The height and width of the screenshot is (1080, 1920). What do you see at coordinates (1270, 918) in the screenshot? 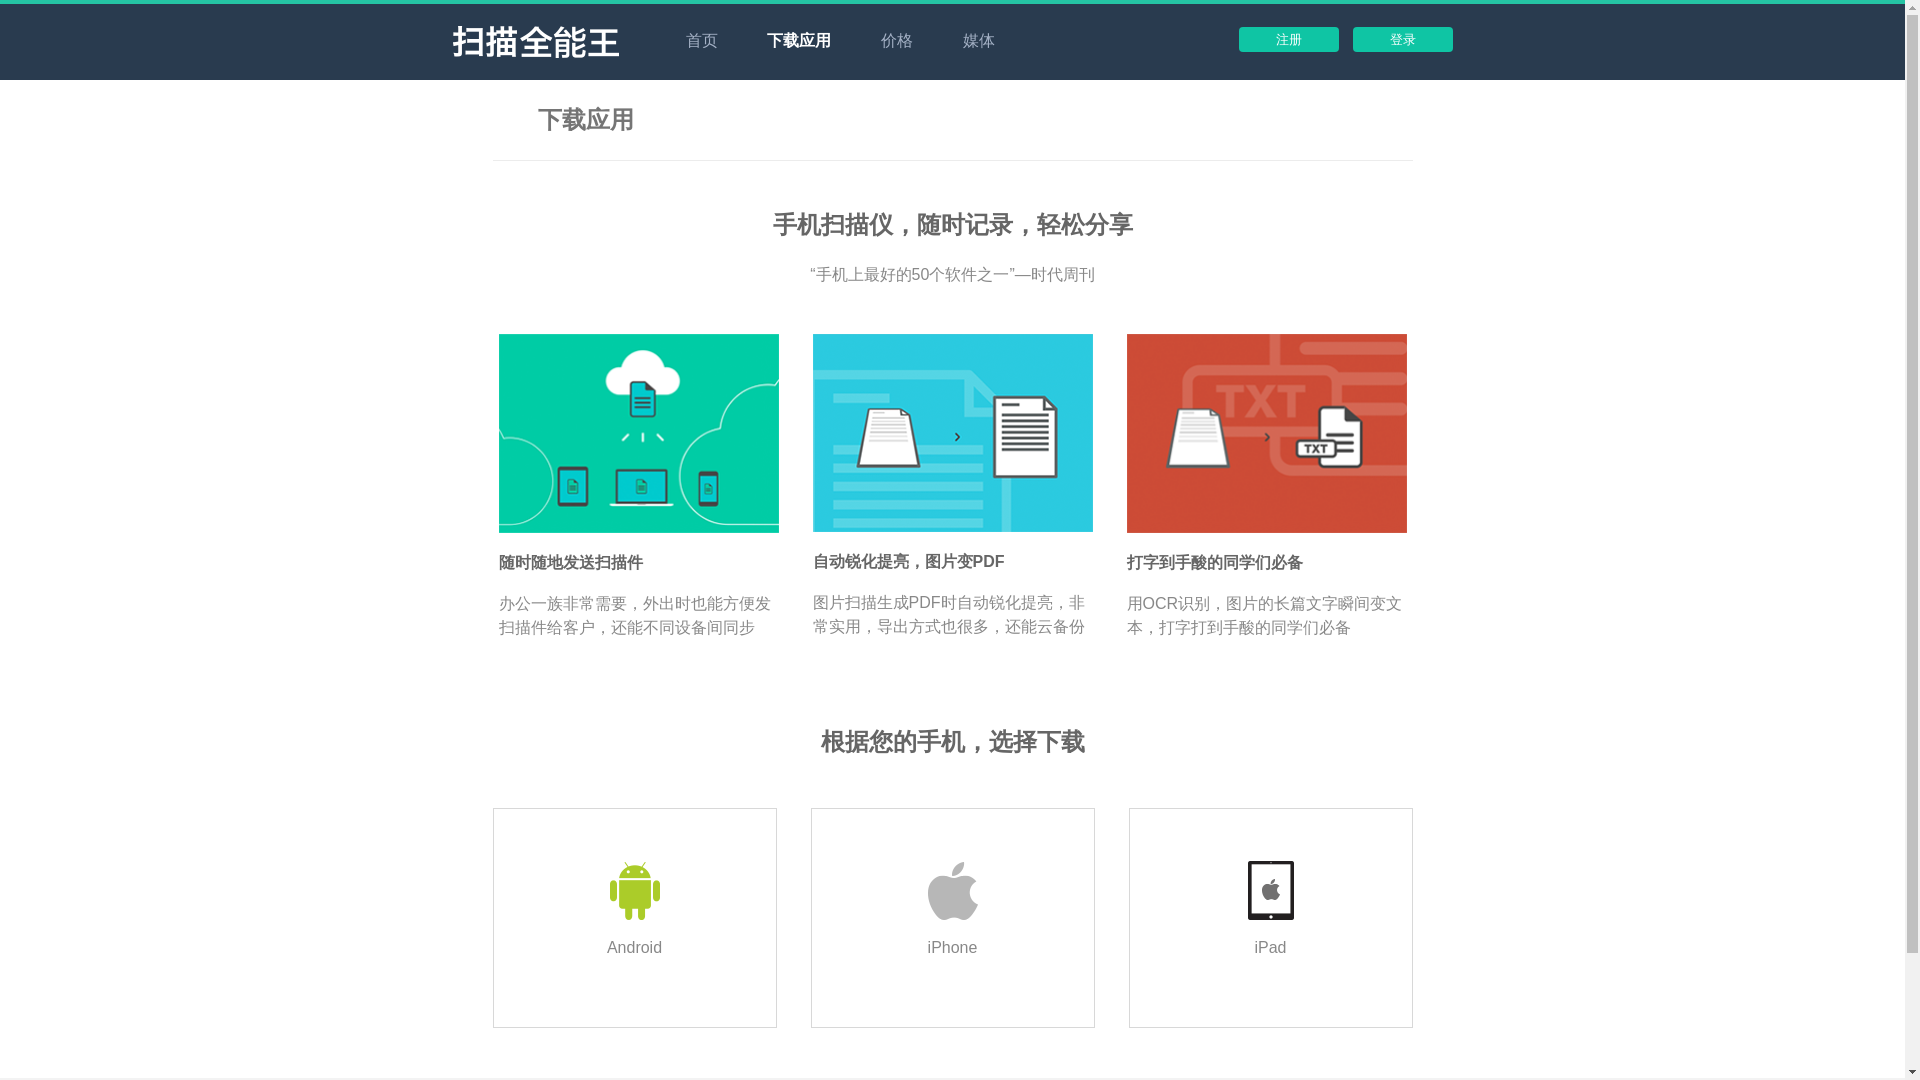
I see `iPad` at bounding box center [1270, 918].